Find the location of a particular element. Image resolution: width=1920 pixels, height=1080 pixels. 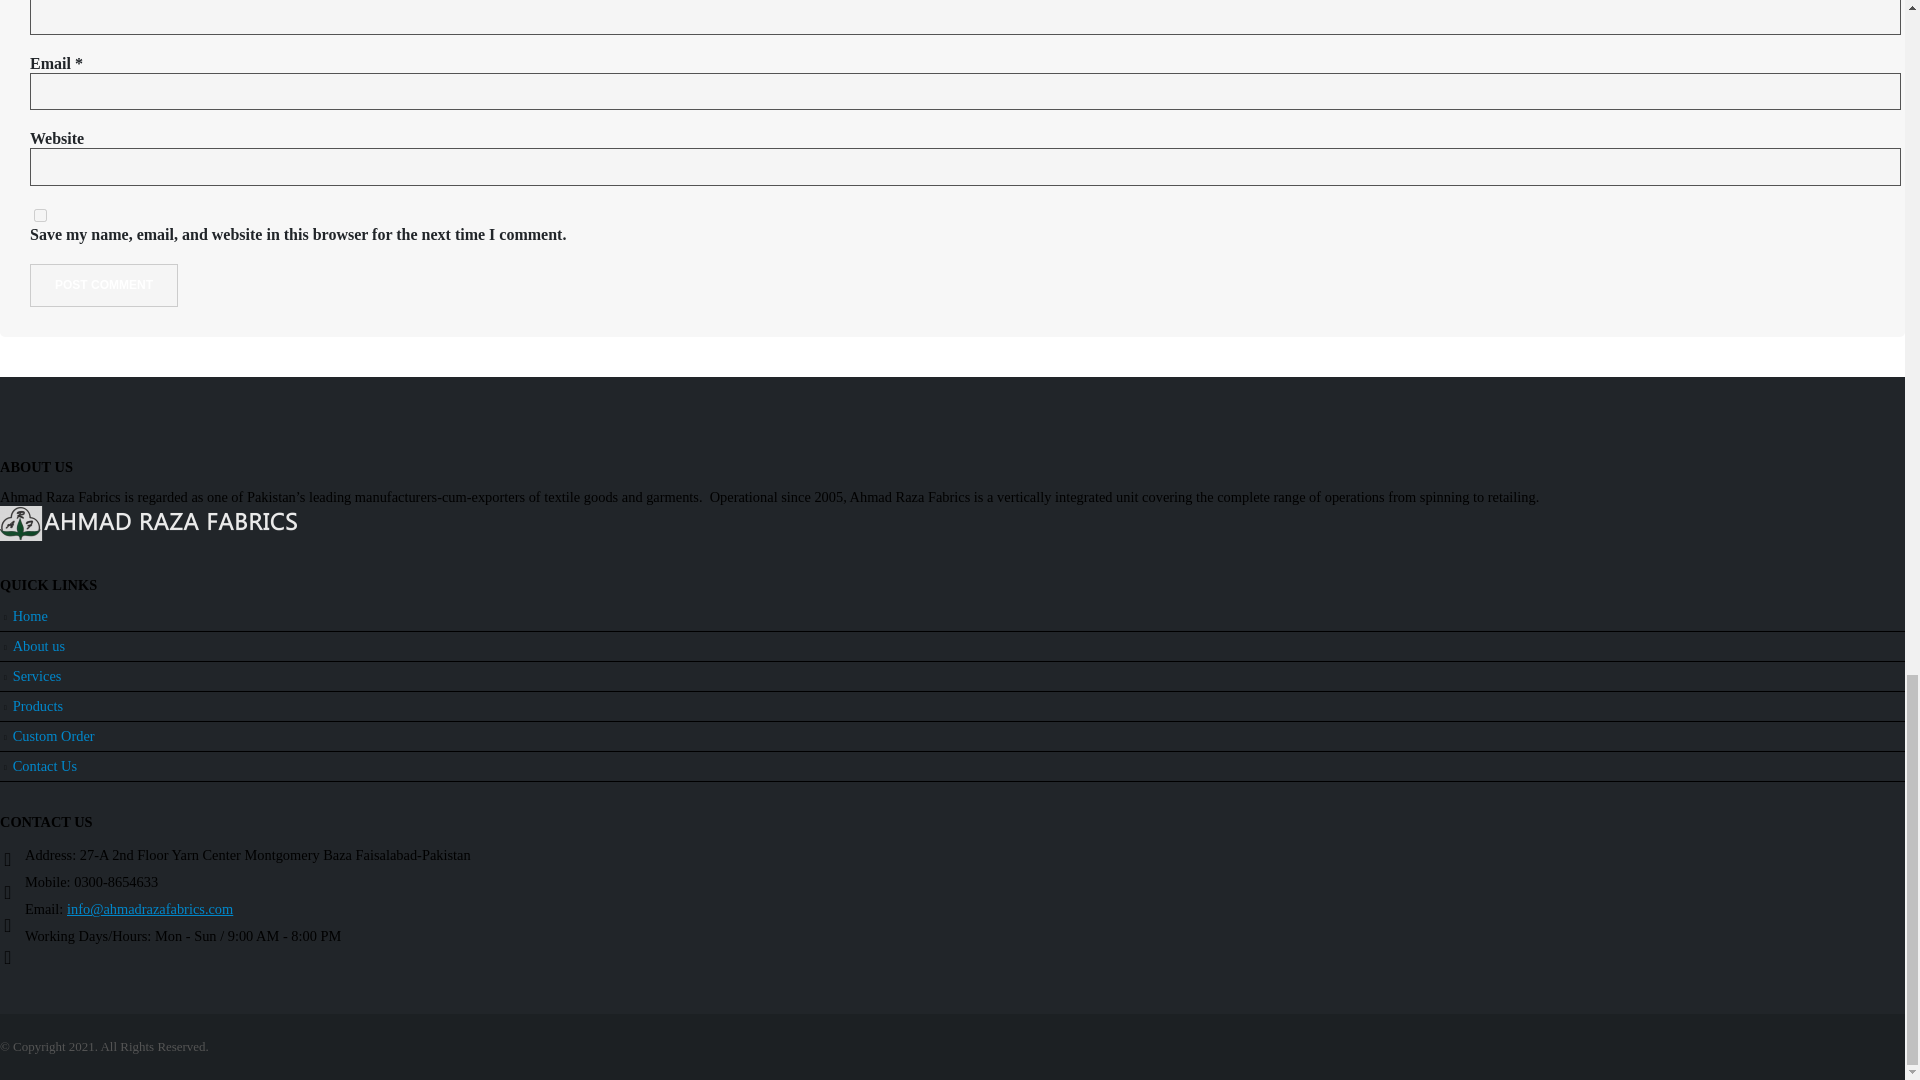

Products is located at coordinates (38, 705).